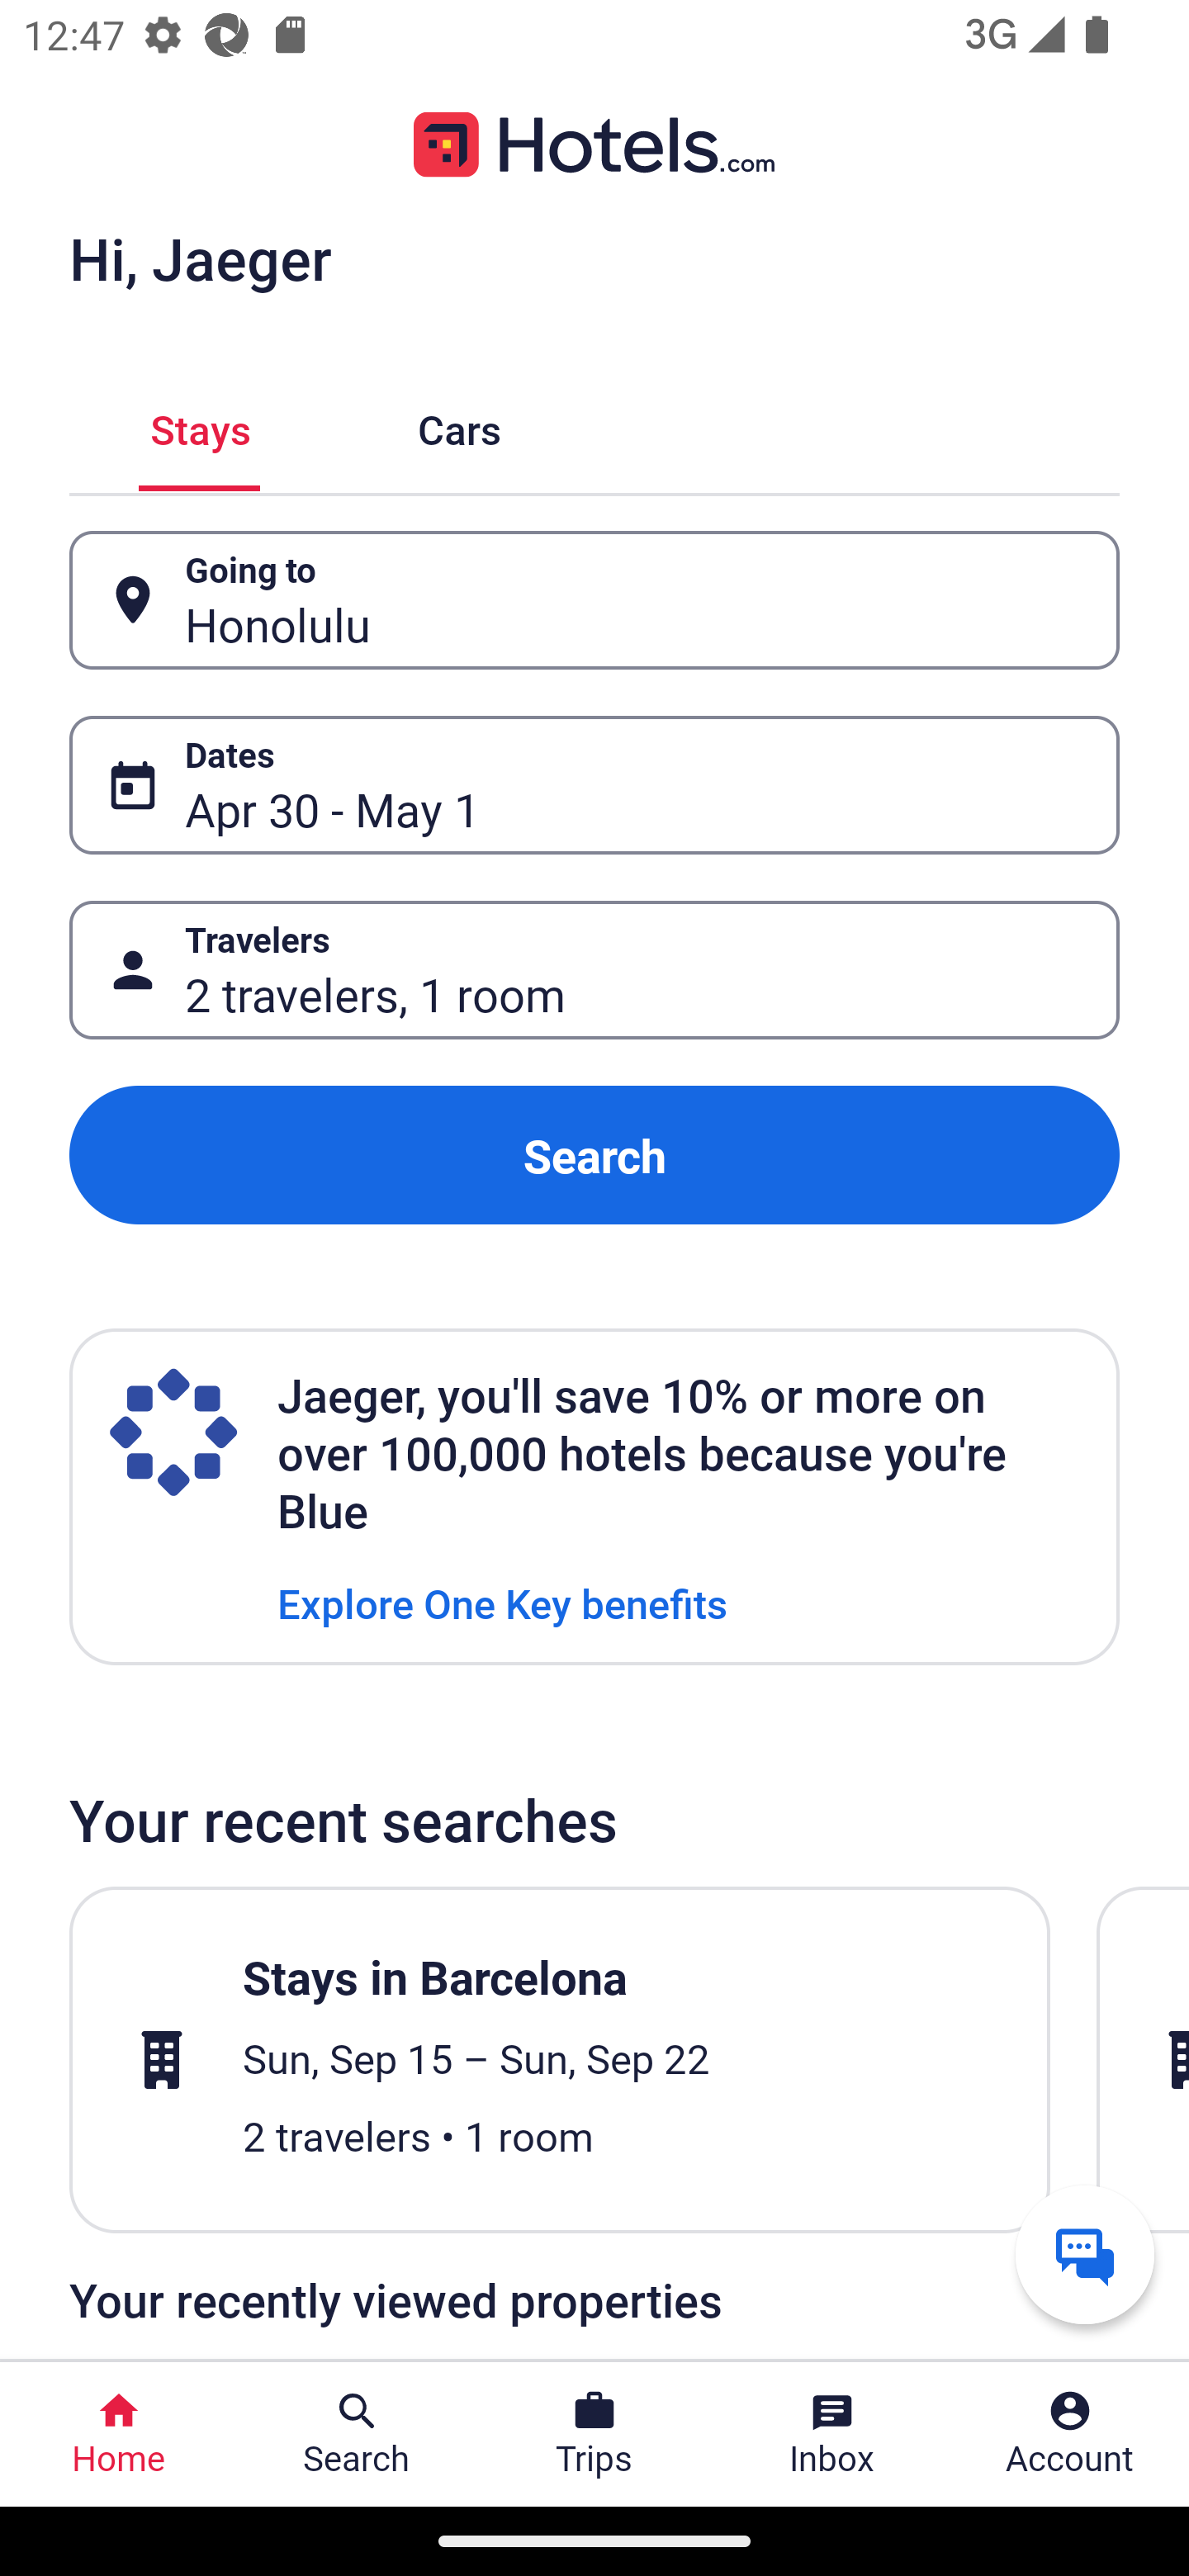  Describe the element at coordinates (357, 2434) in the screenshot. I see `Search Search Button` at that location.